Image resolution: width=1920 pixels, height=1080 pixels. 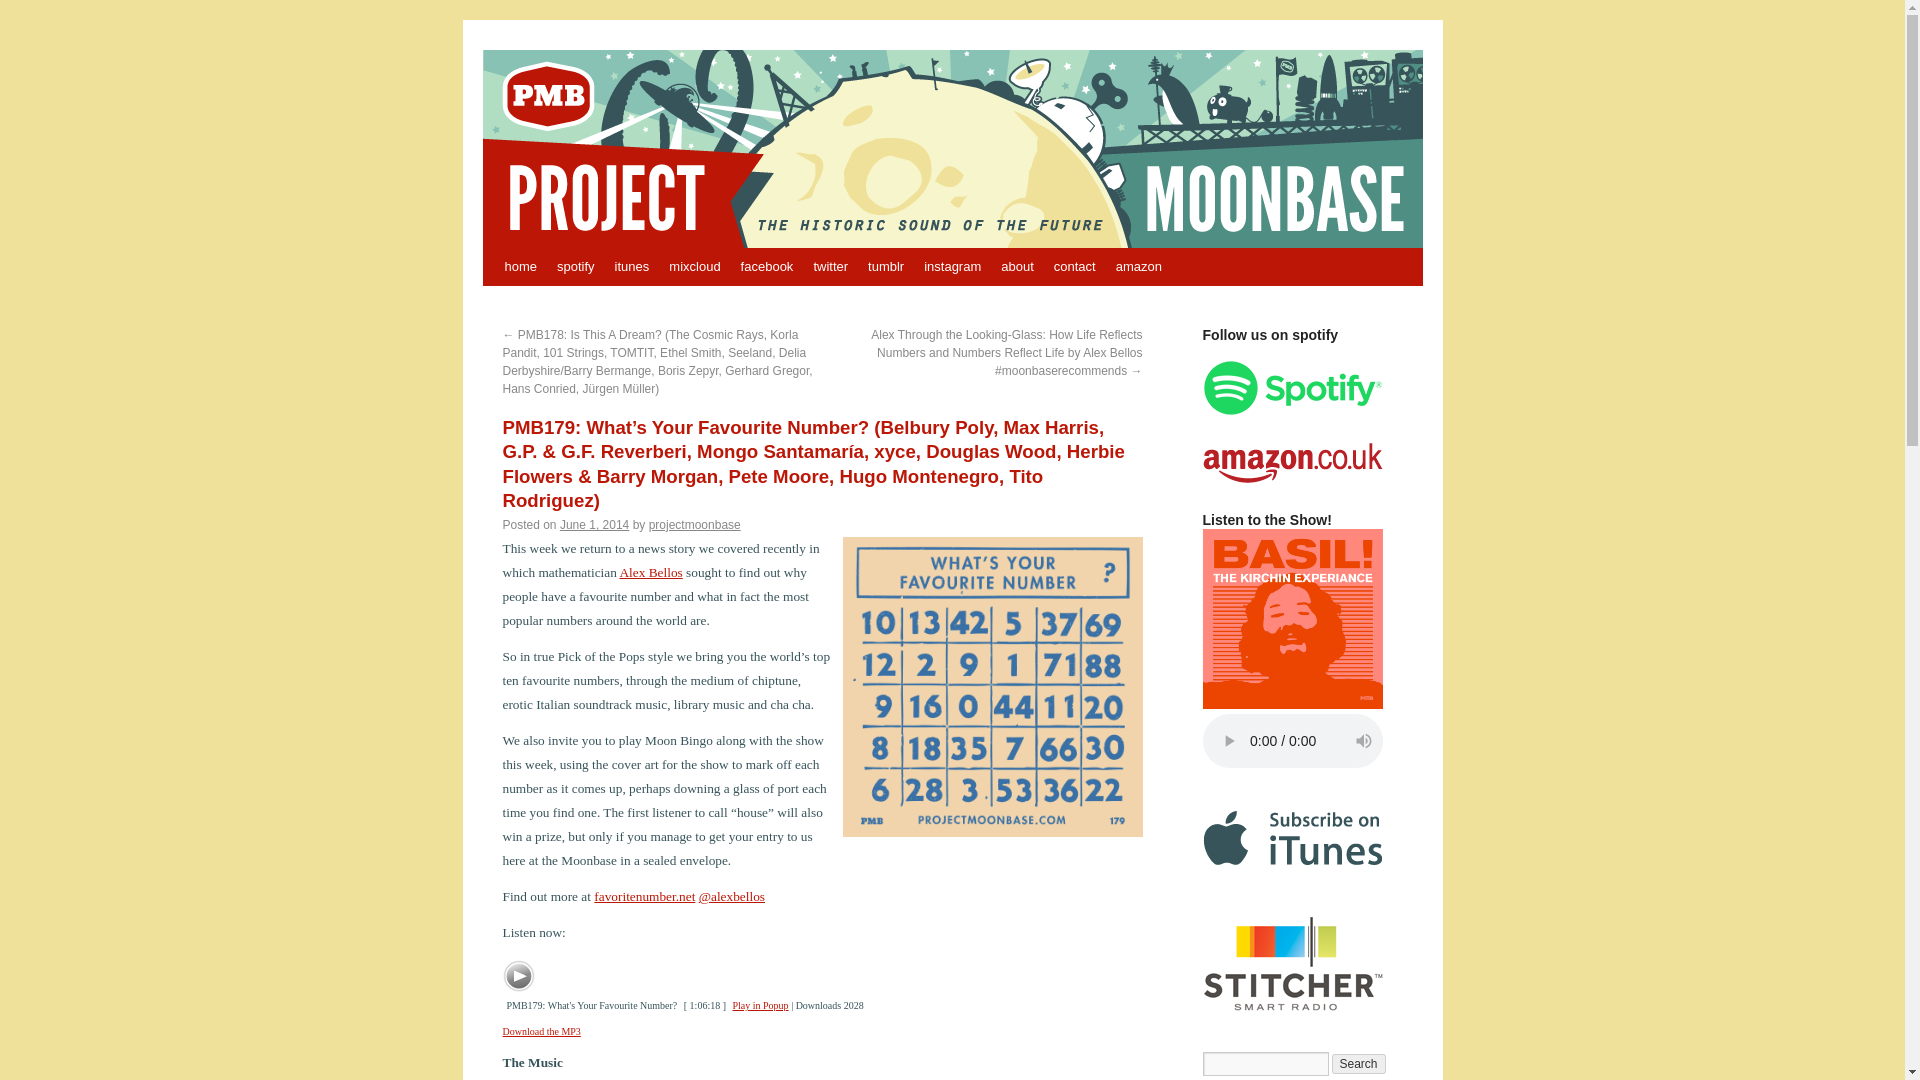 What do you see at coordinates (952, 267) in the screenshot?
I see `instagram` at bounding box center [952, 267].